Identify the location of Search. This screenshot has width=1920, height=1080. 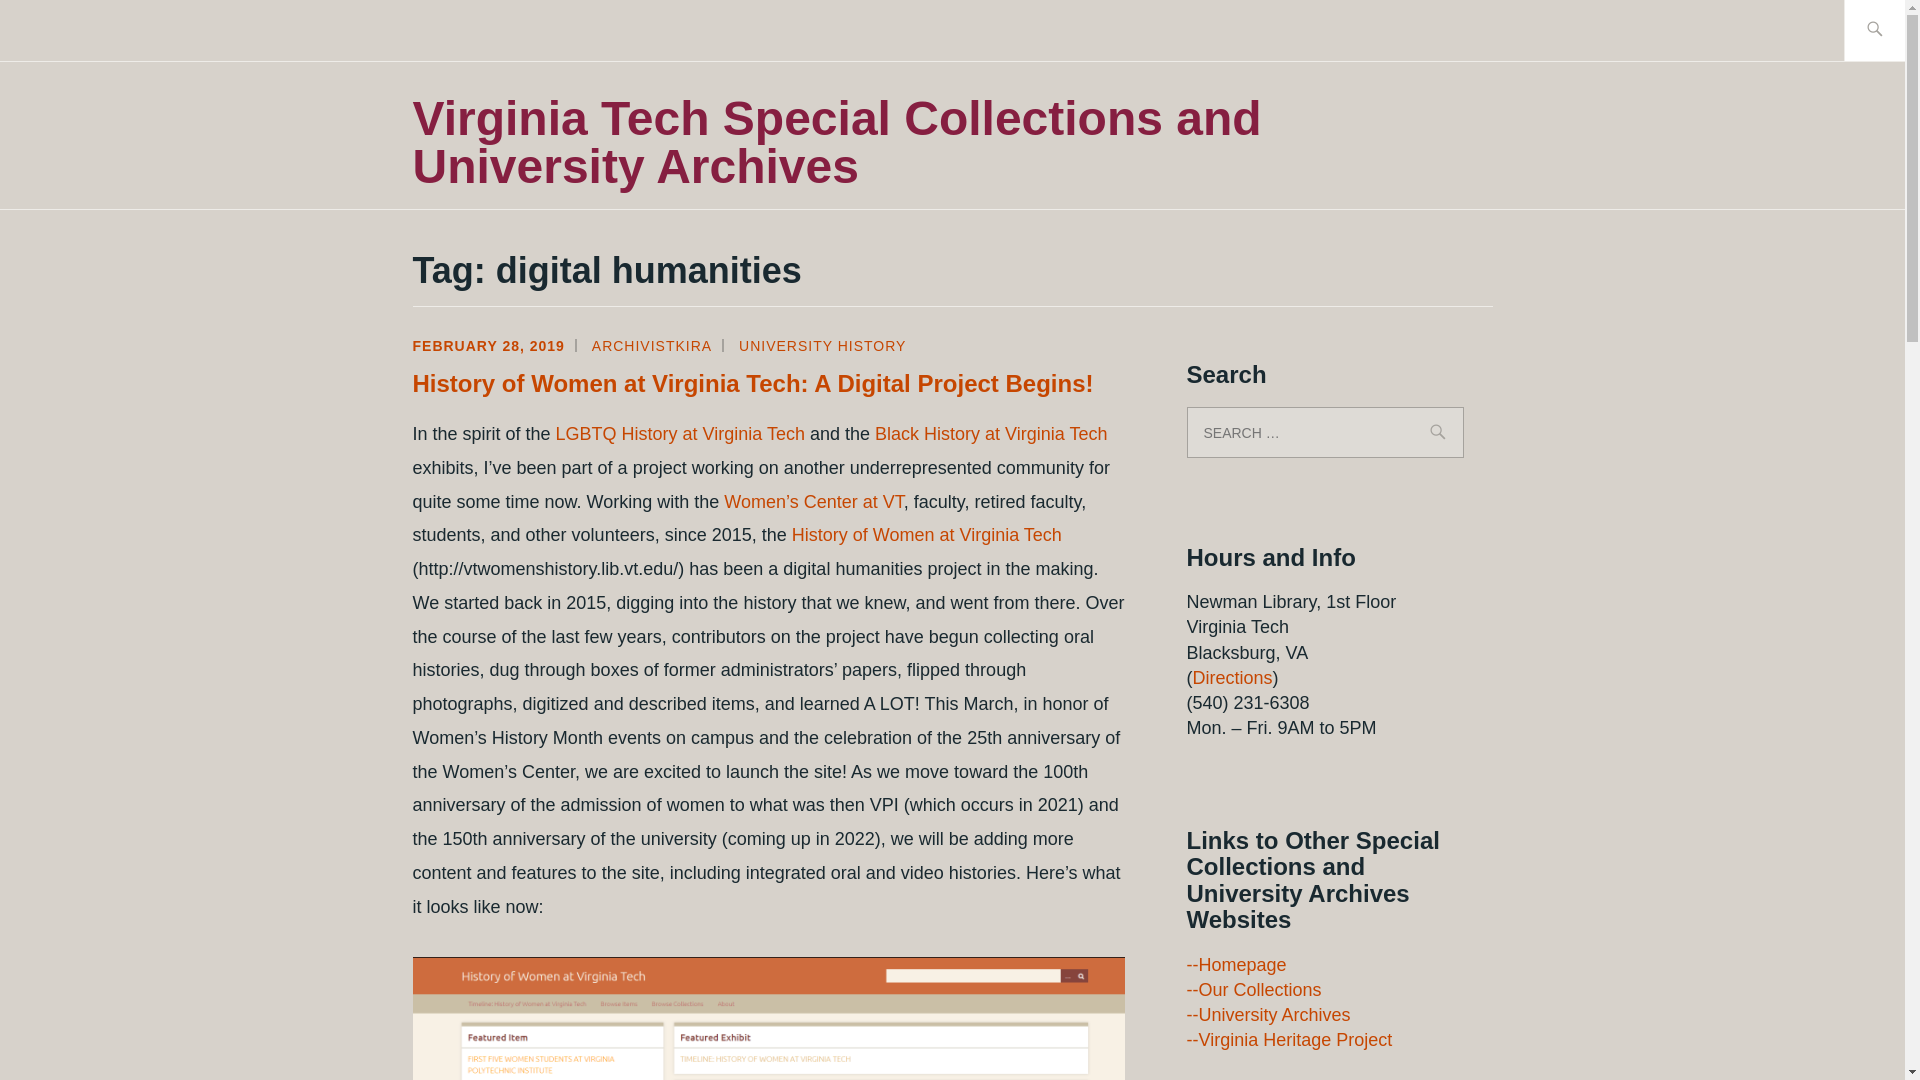
(62, 29).